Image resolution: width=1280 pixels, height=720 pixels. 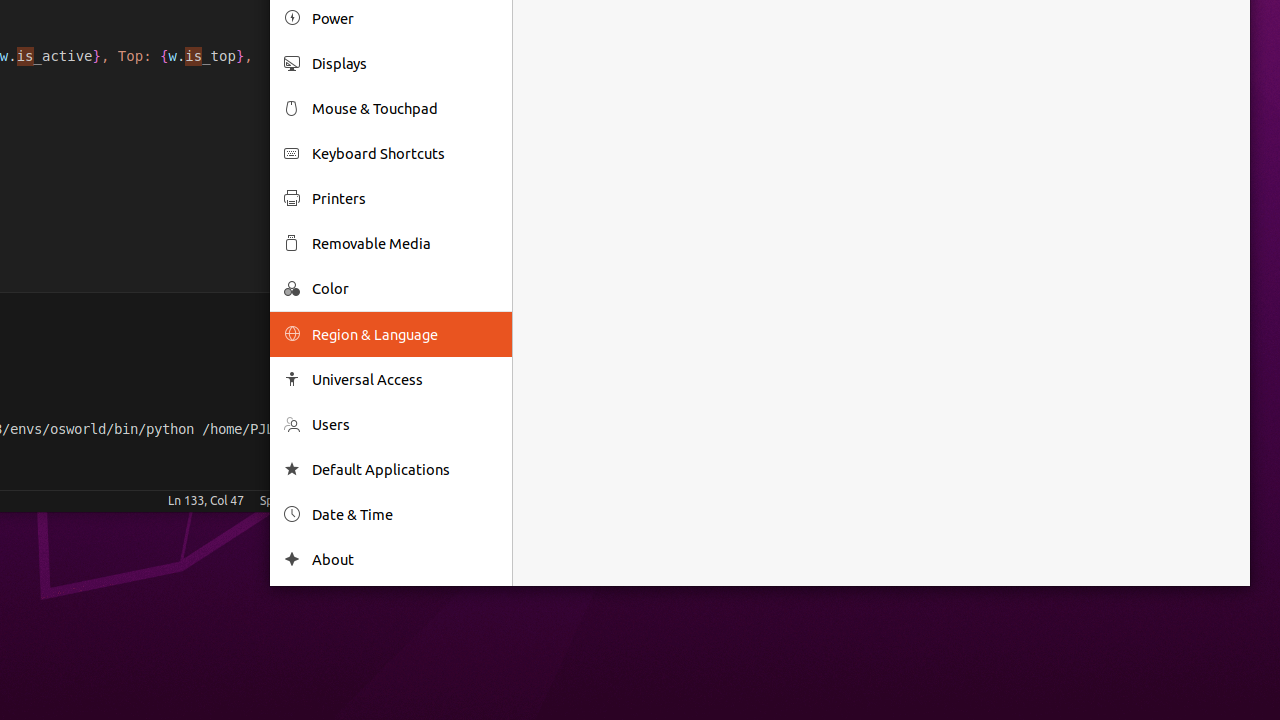 What do you see at coordinates (405, 379) in the screenshot?
I see `Universal Access` at bounding box center [405, 379].